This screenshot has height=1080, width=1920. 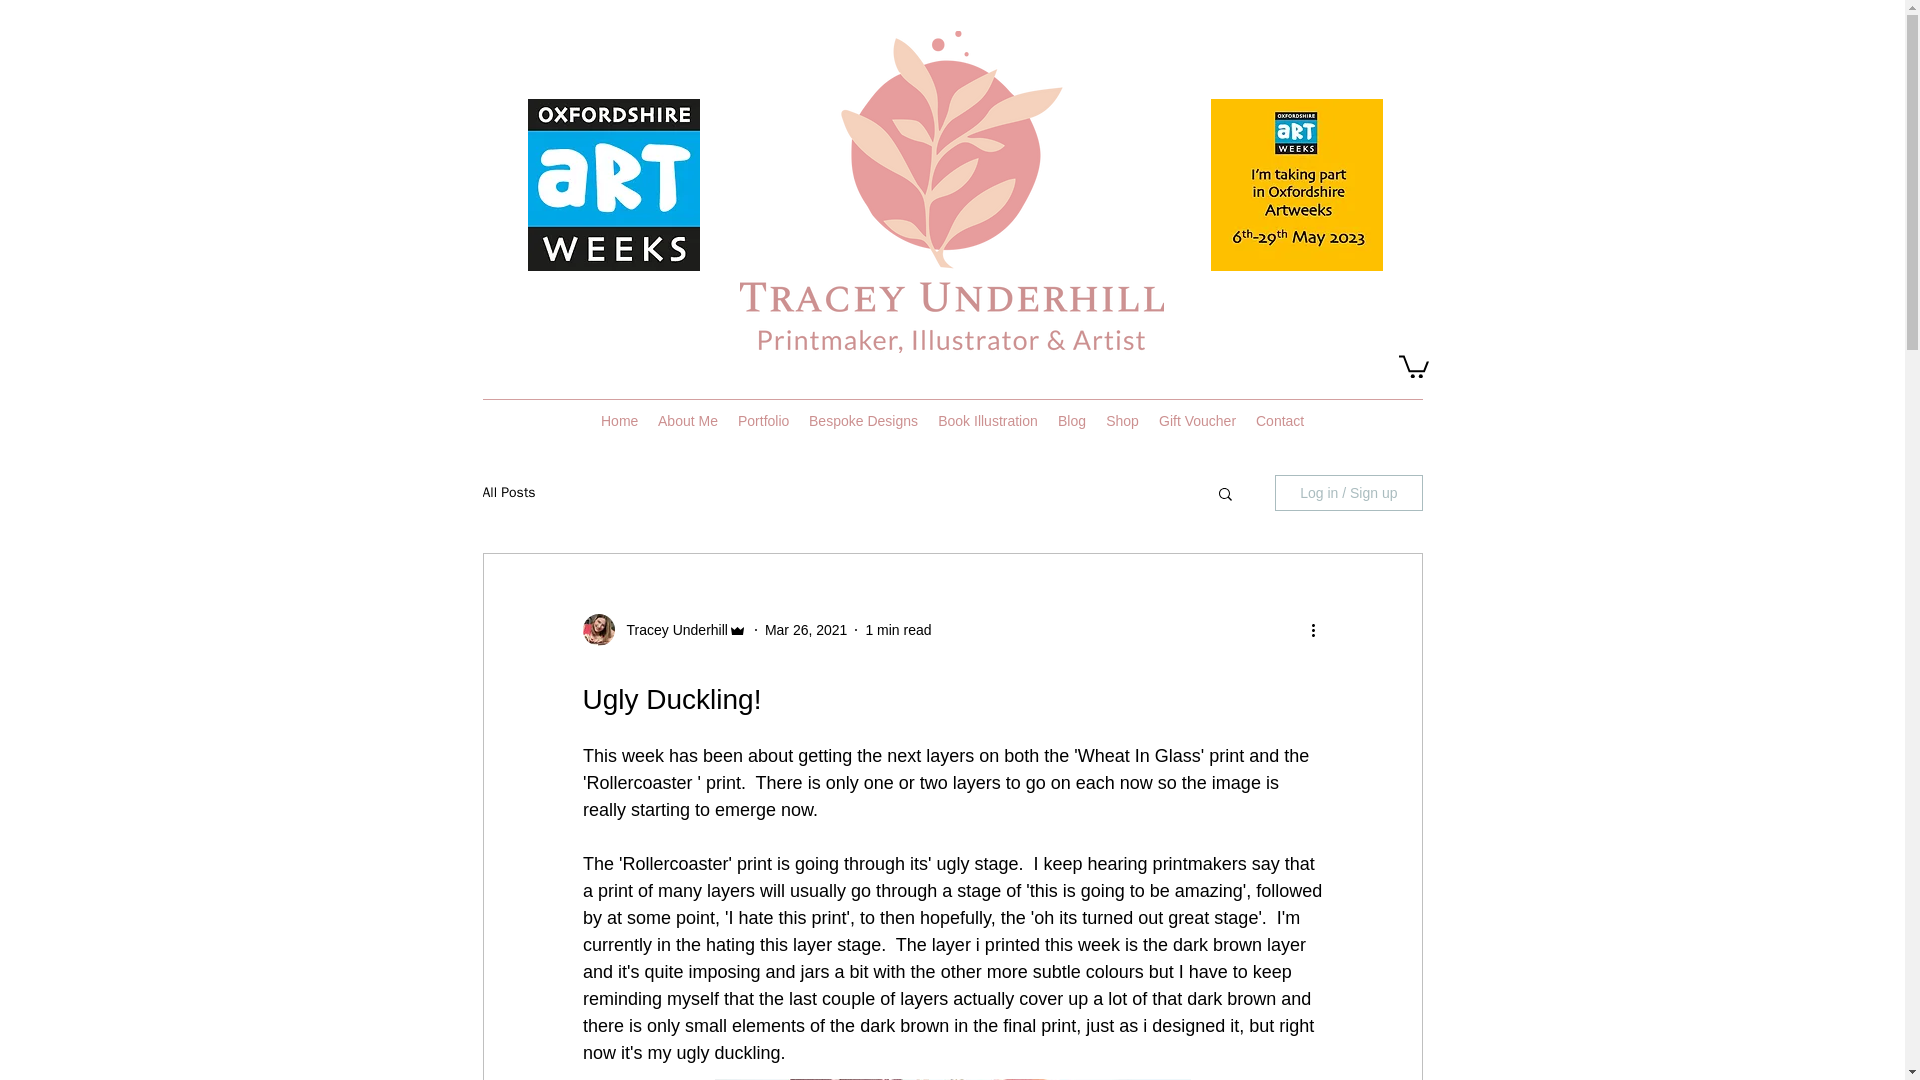 I want to click on Book Illustration, so click(x=988, y=421).